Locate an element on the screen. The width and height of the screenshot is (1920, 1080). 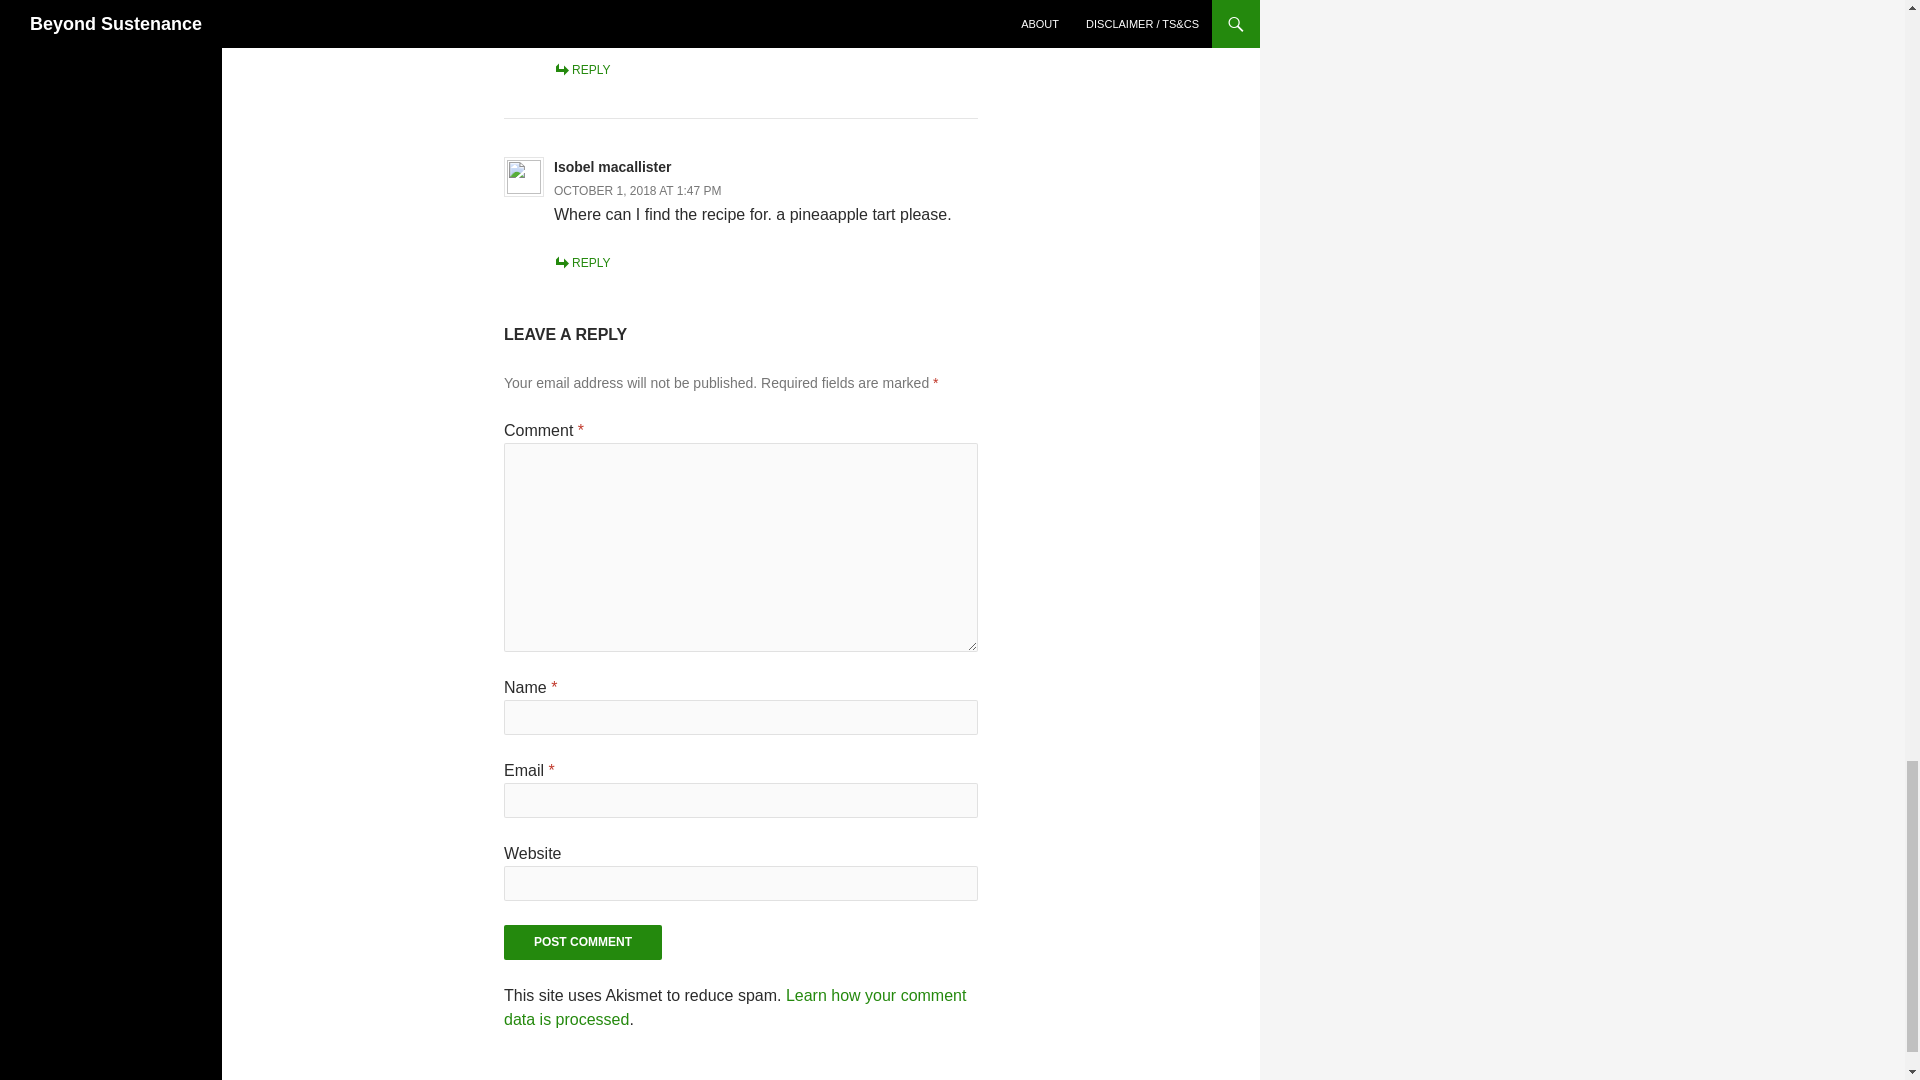
Learn how your comment data is processed is located at coordinates (734, 1008).